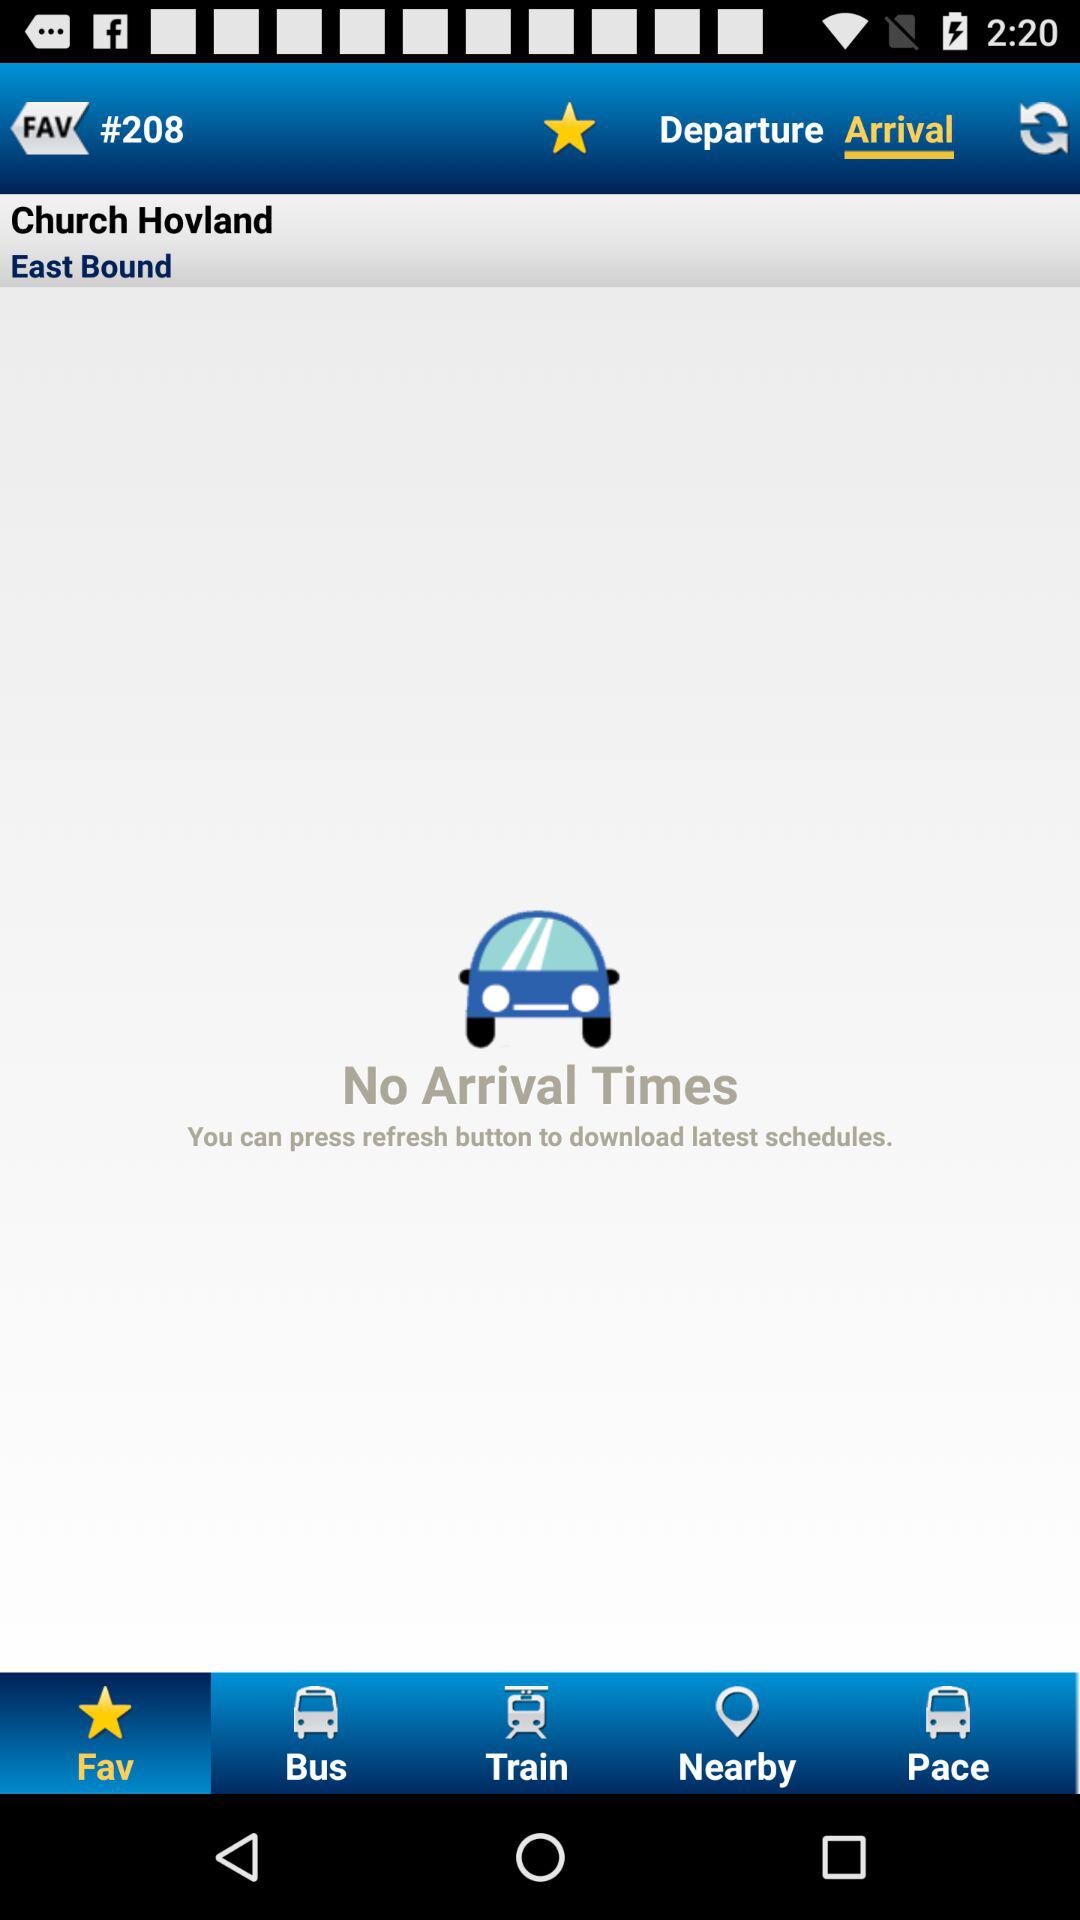 The width and height of the screenshot is (1080, 1920). What do you see at coordinates (50, 128) in the screenshot?
I see `add to favorites` at bounding box center [50, 128].